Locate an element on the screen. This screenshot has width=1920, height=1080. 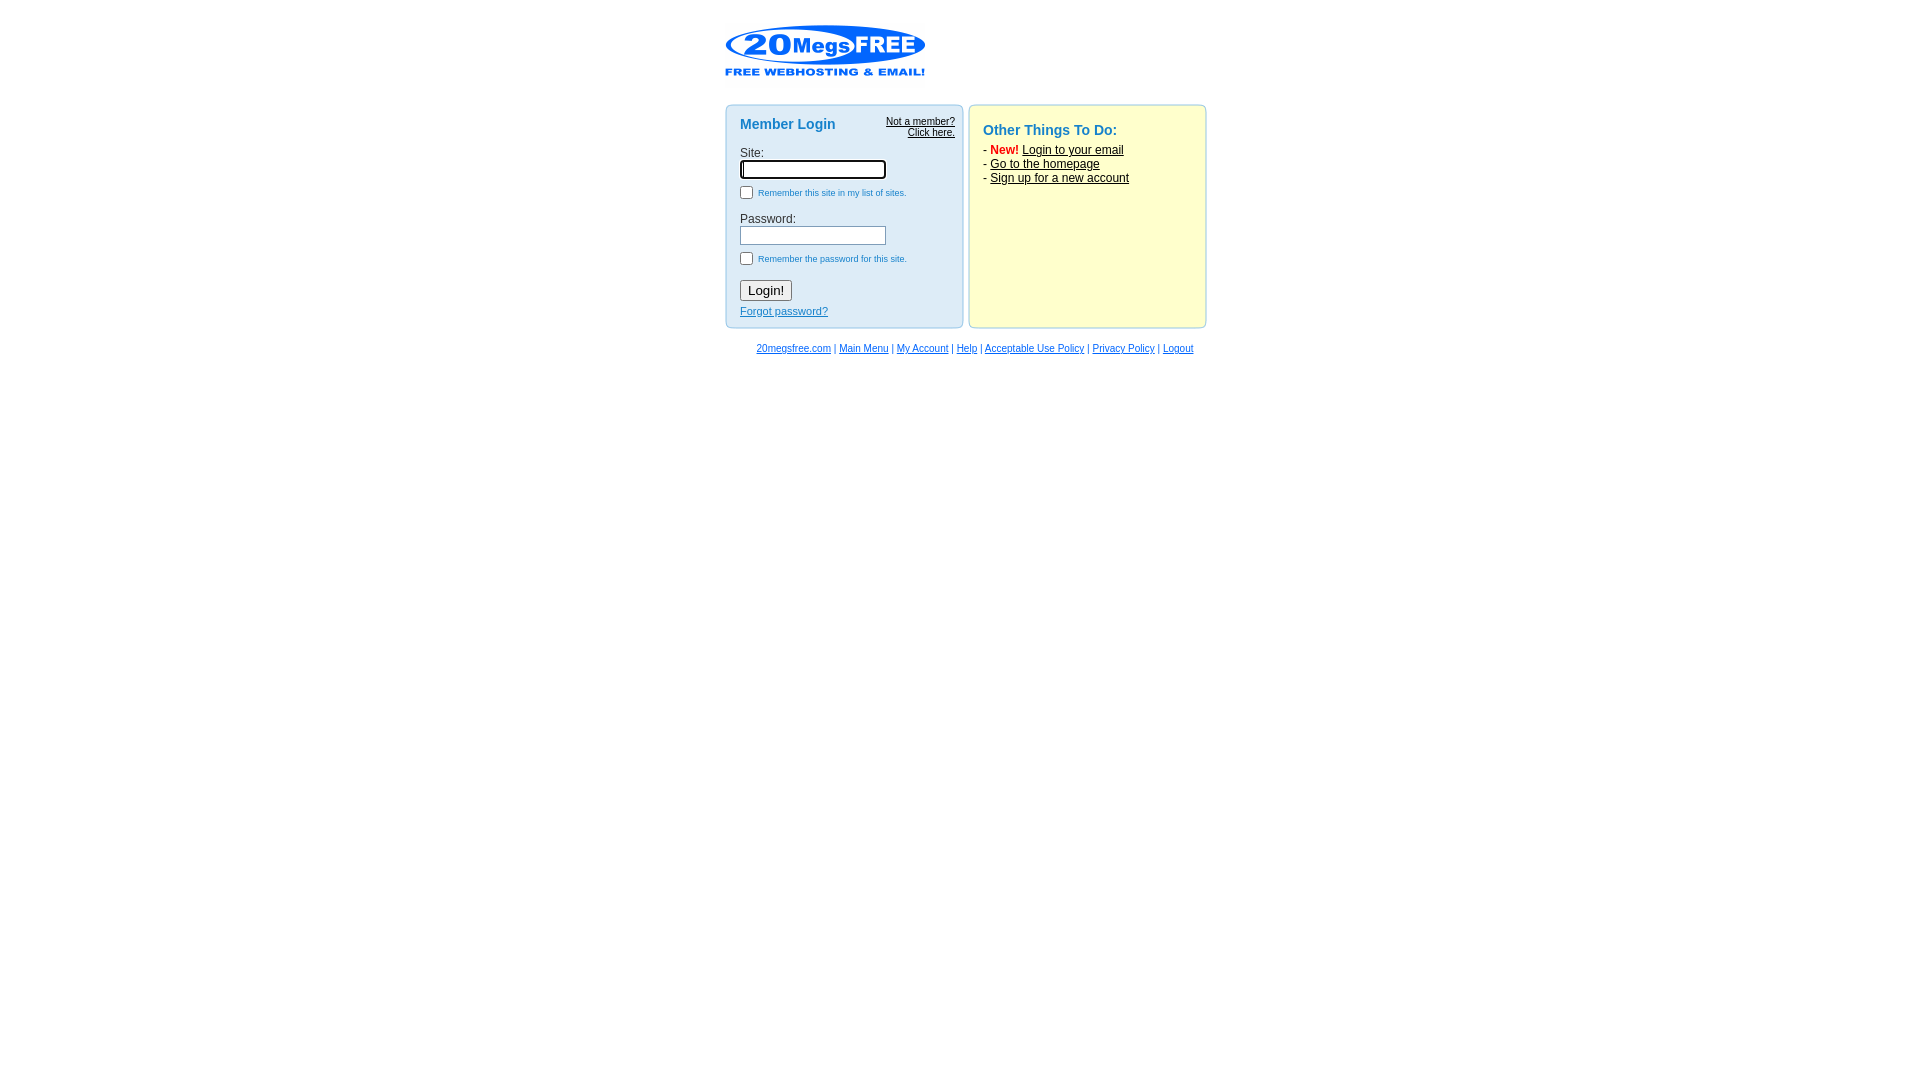
Login! is located at coordinates (766, 290).